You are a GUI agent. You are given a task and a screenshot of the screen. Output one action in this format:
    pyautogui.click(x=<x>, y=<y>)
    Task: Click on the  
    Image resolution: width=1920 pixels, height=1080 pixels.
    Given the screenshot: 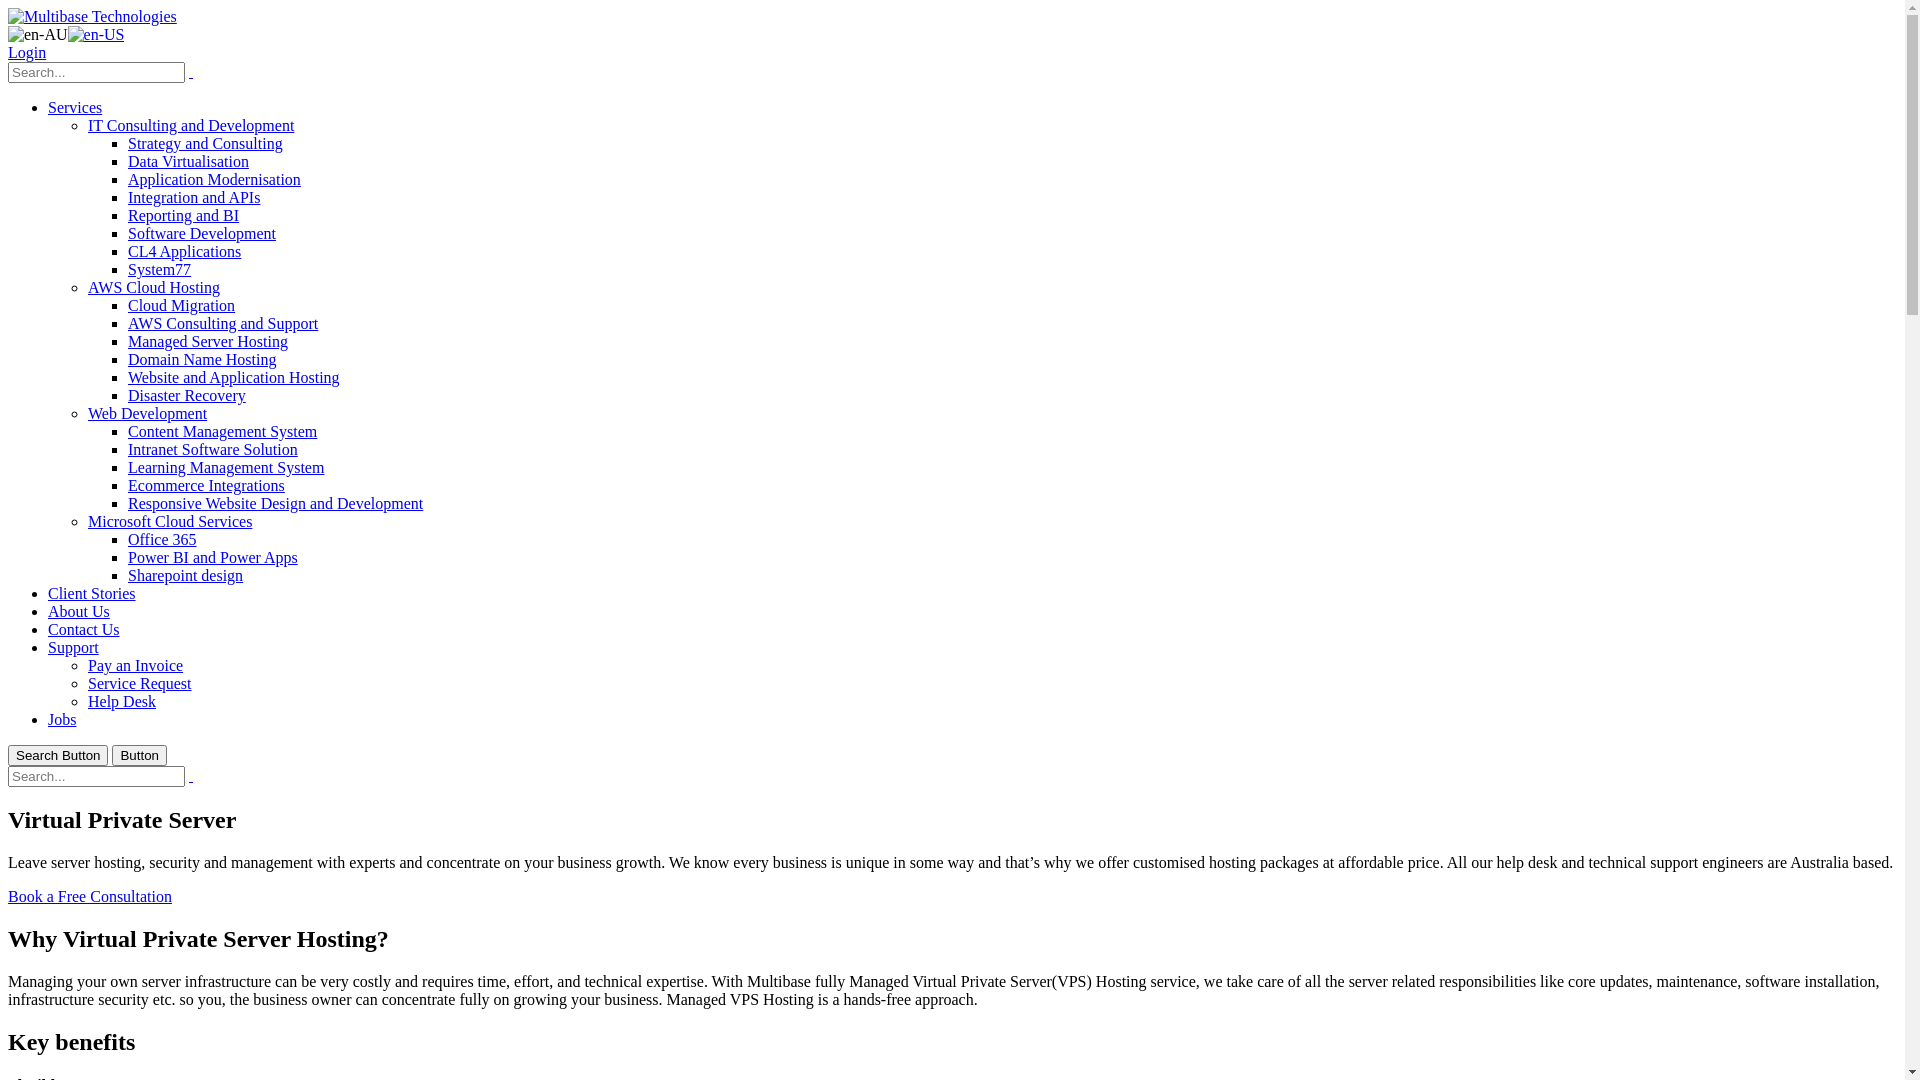 What is the action you would take?
    pyautogui.click(x=191, y=776)
    